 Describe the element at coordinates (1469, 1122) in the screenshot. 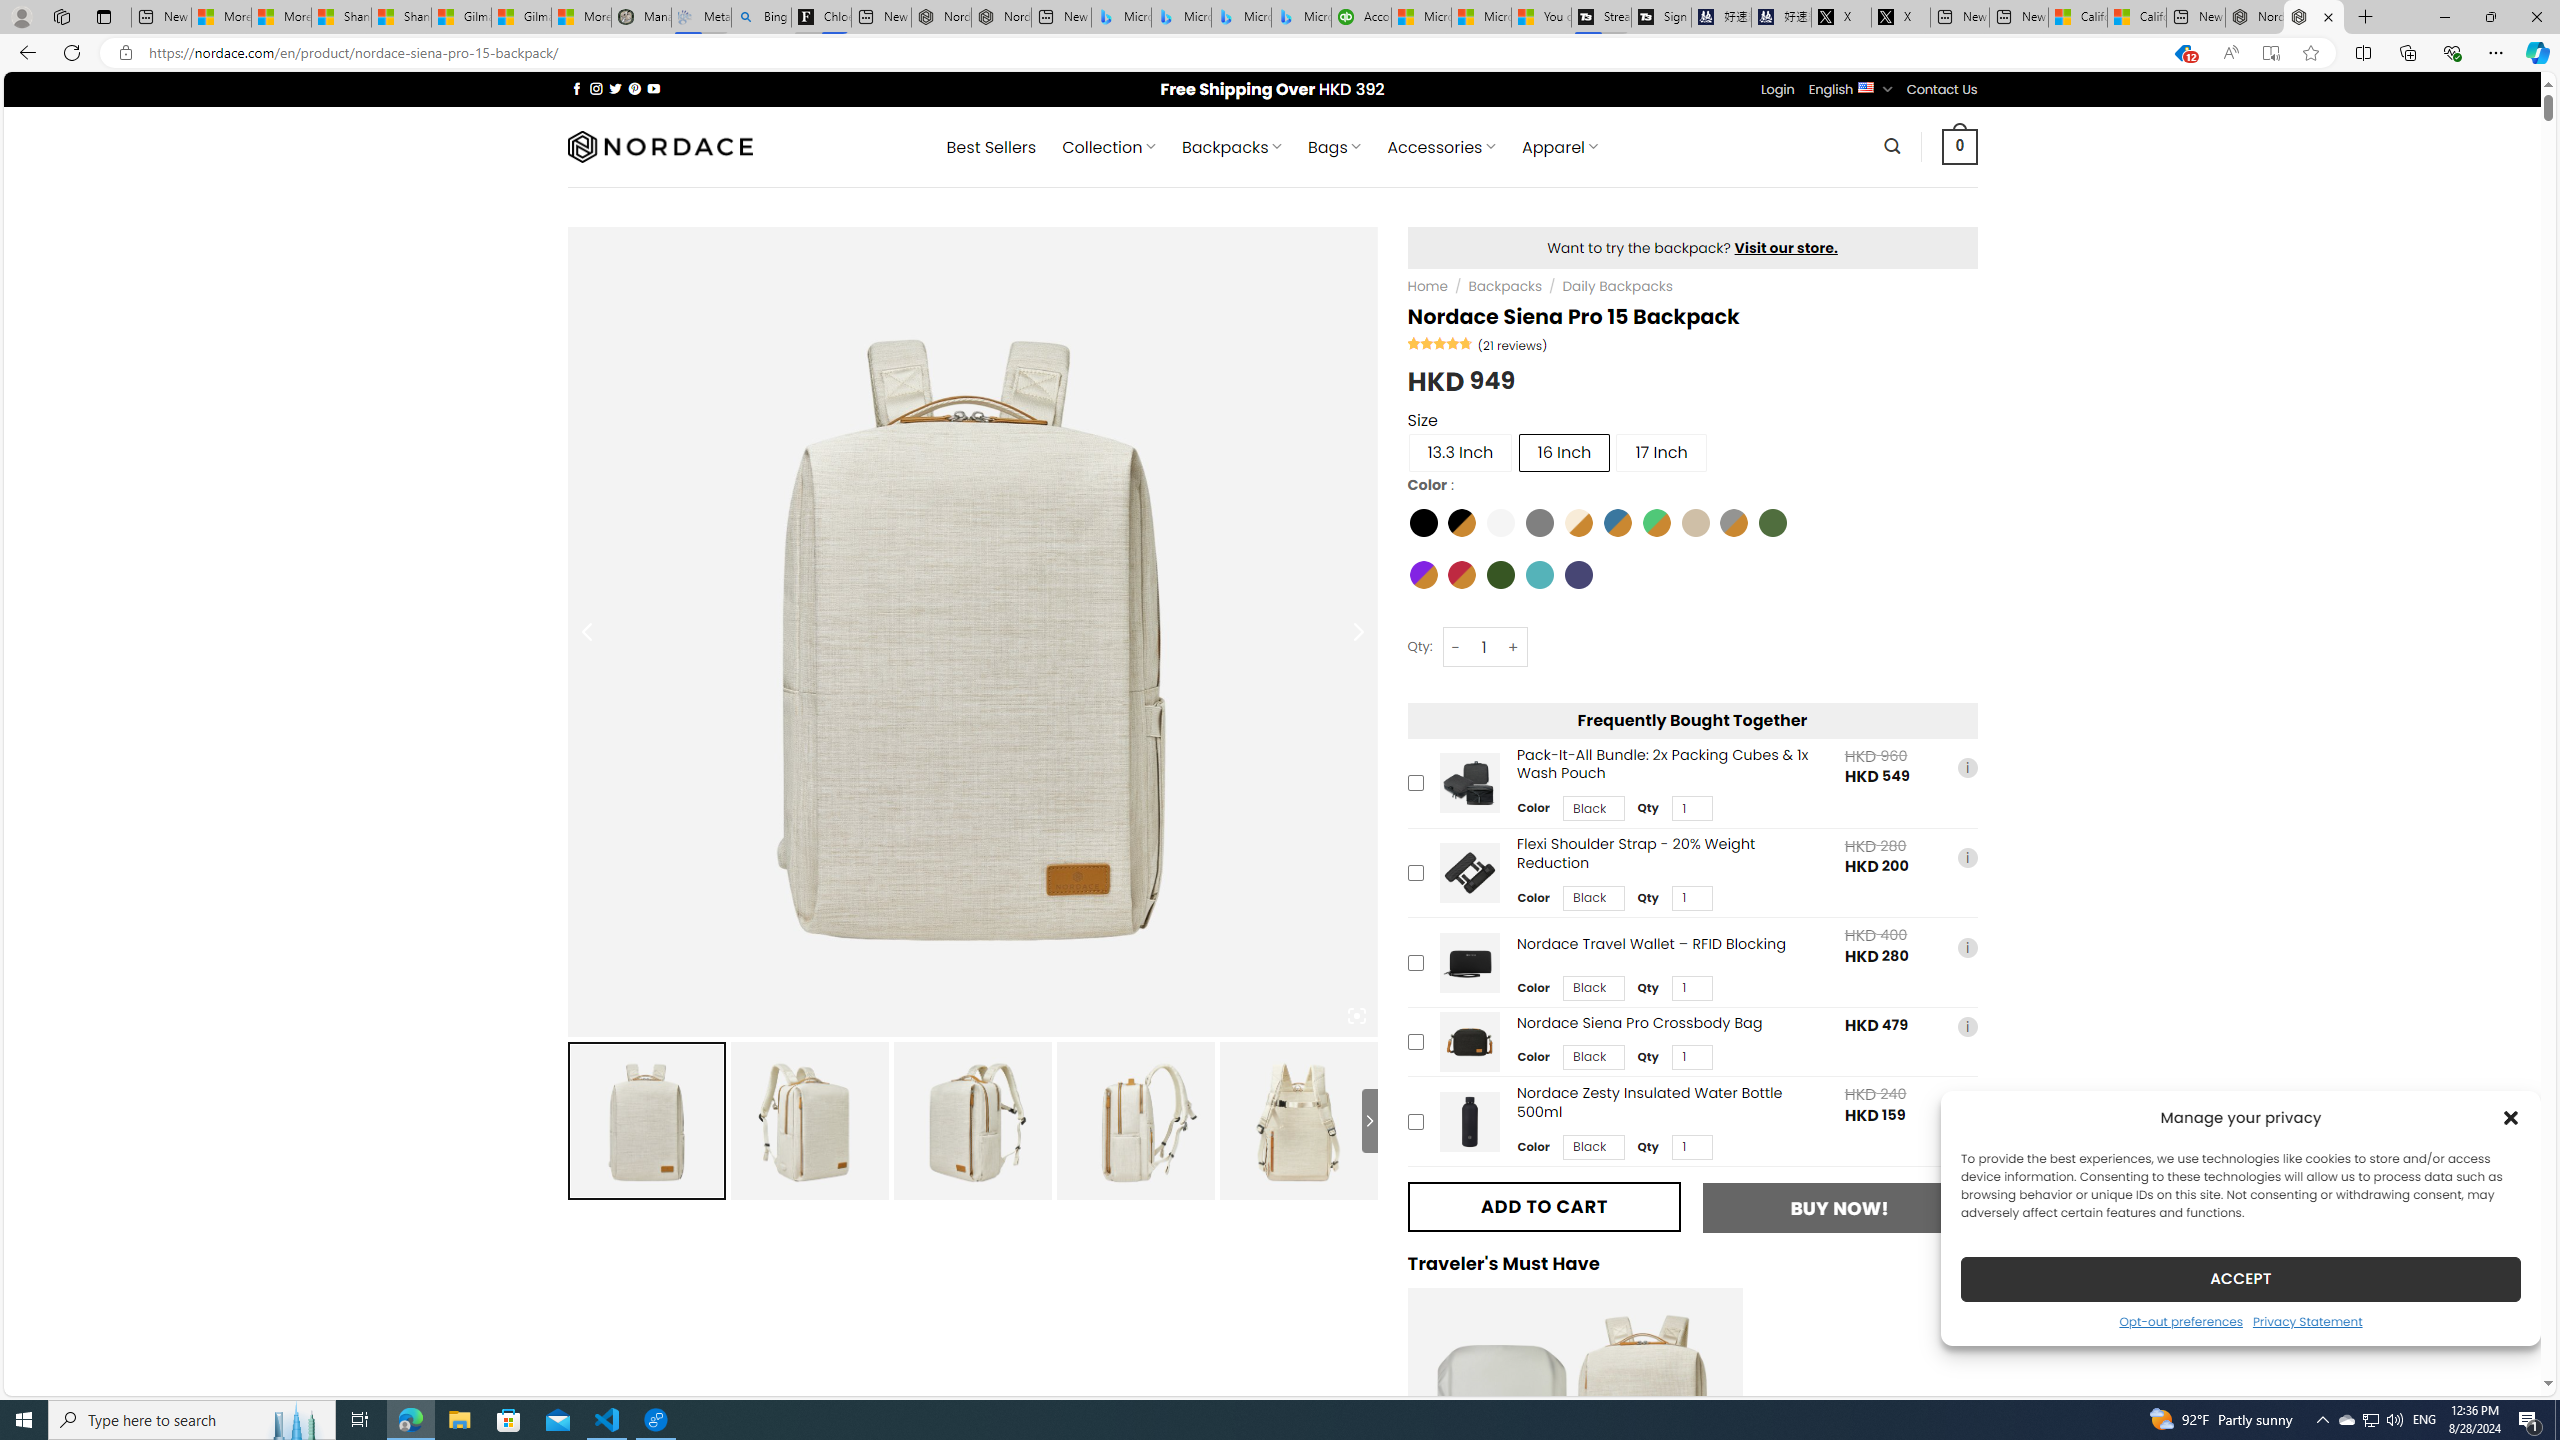

I see `Nordace Zesty Insulated Water Bottle 500ml` at that location.